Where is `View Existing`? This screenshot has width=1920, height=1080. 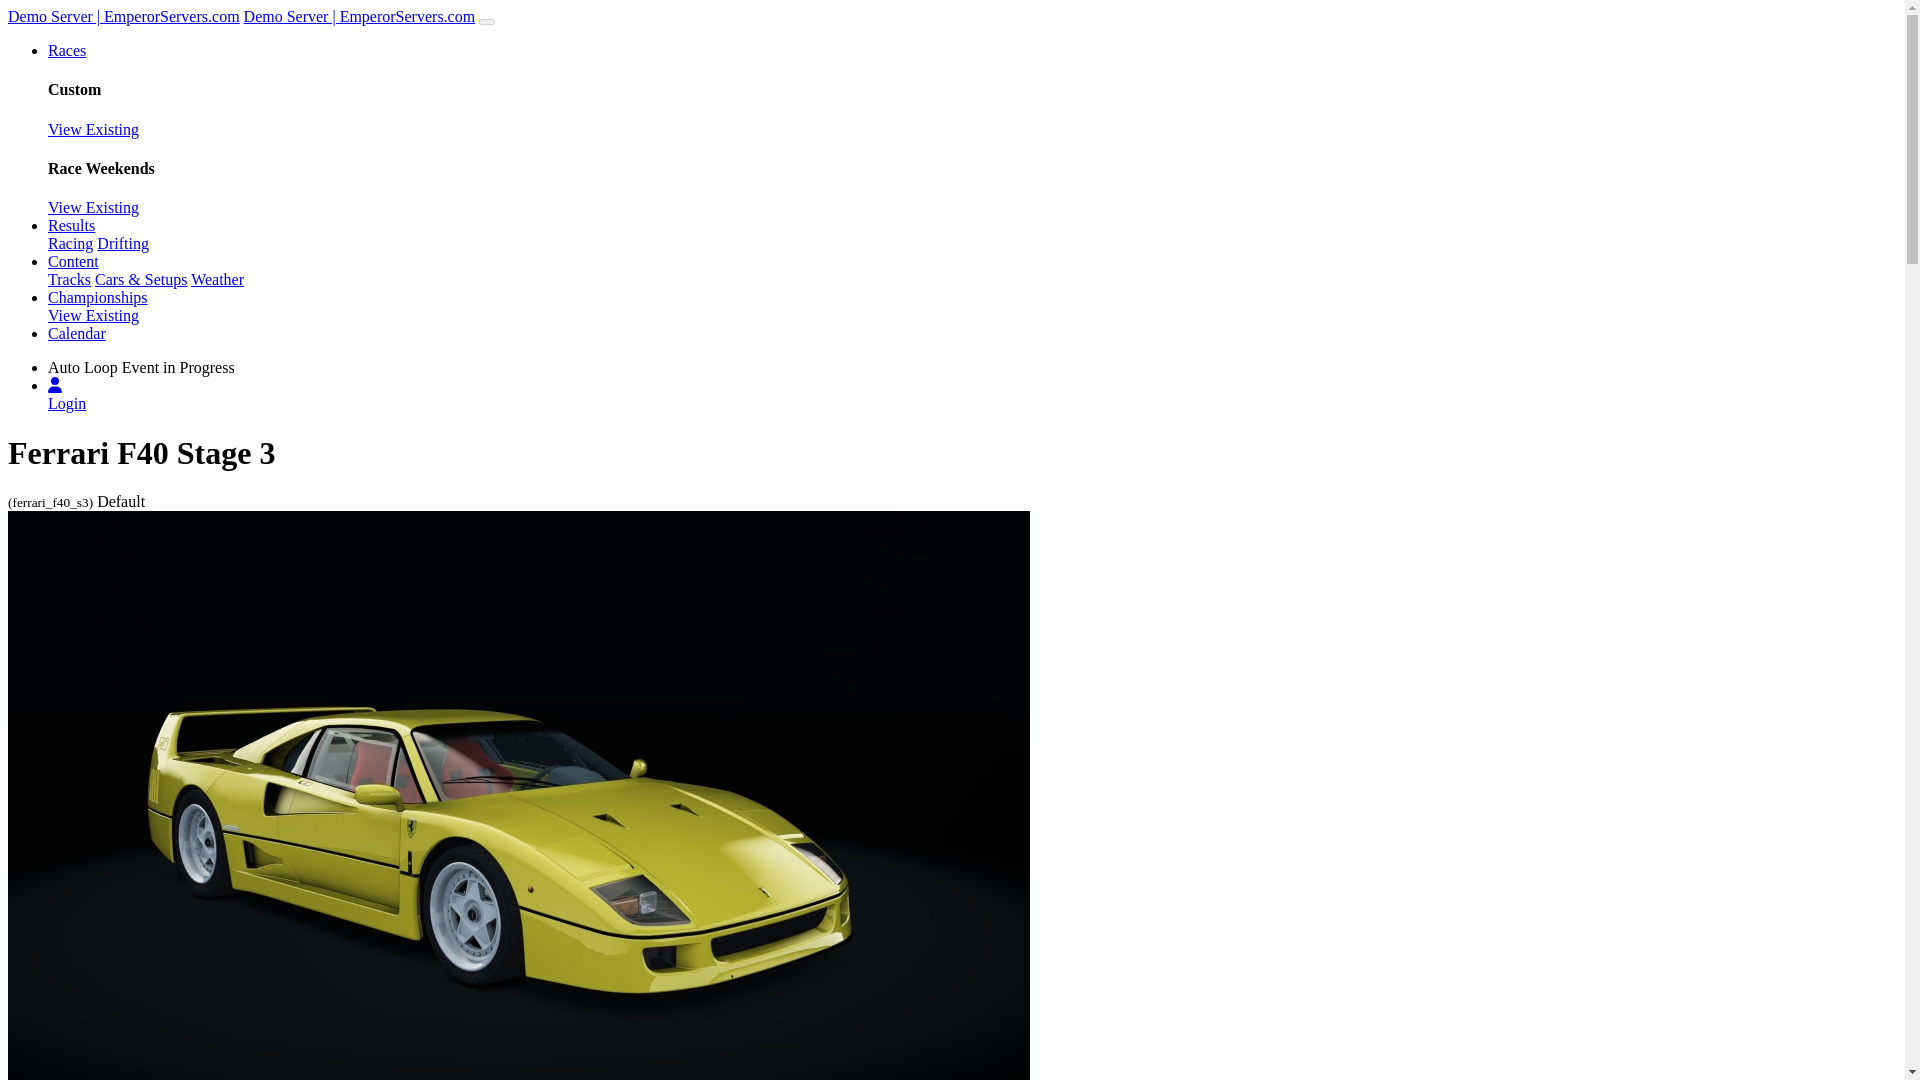 View Existing is located at coordinates (93, 315).